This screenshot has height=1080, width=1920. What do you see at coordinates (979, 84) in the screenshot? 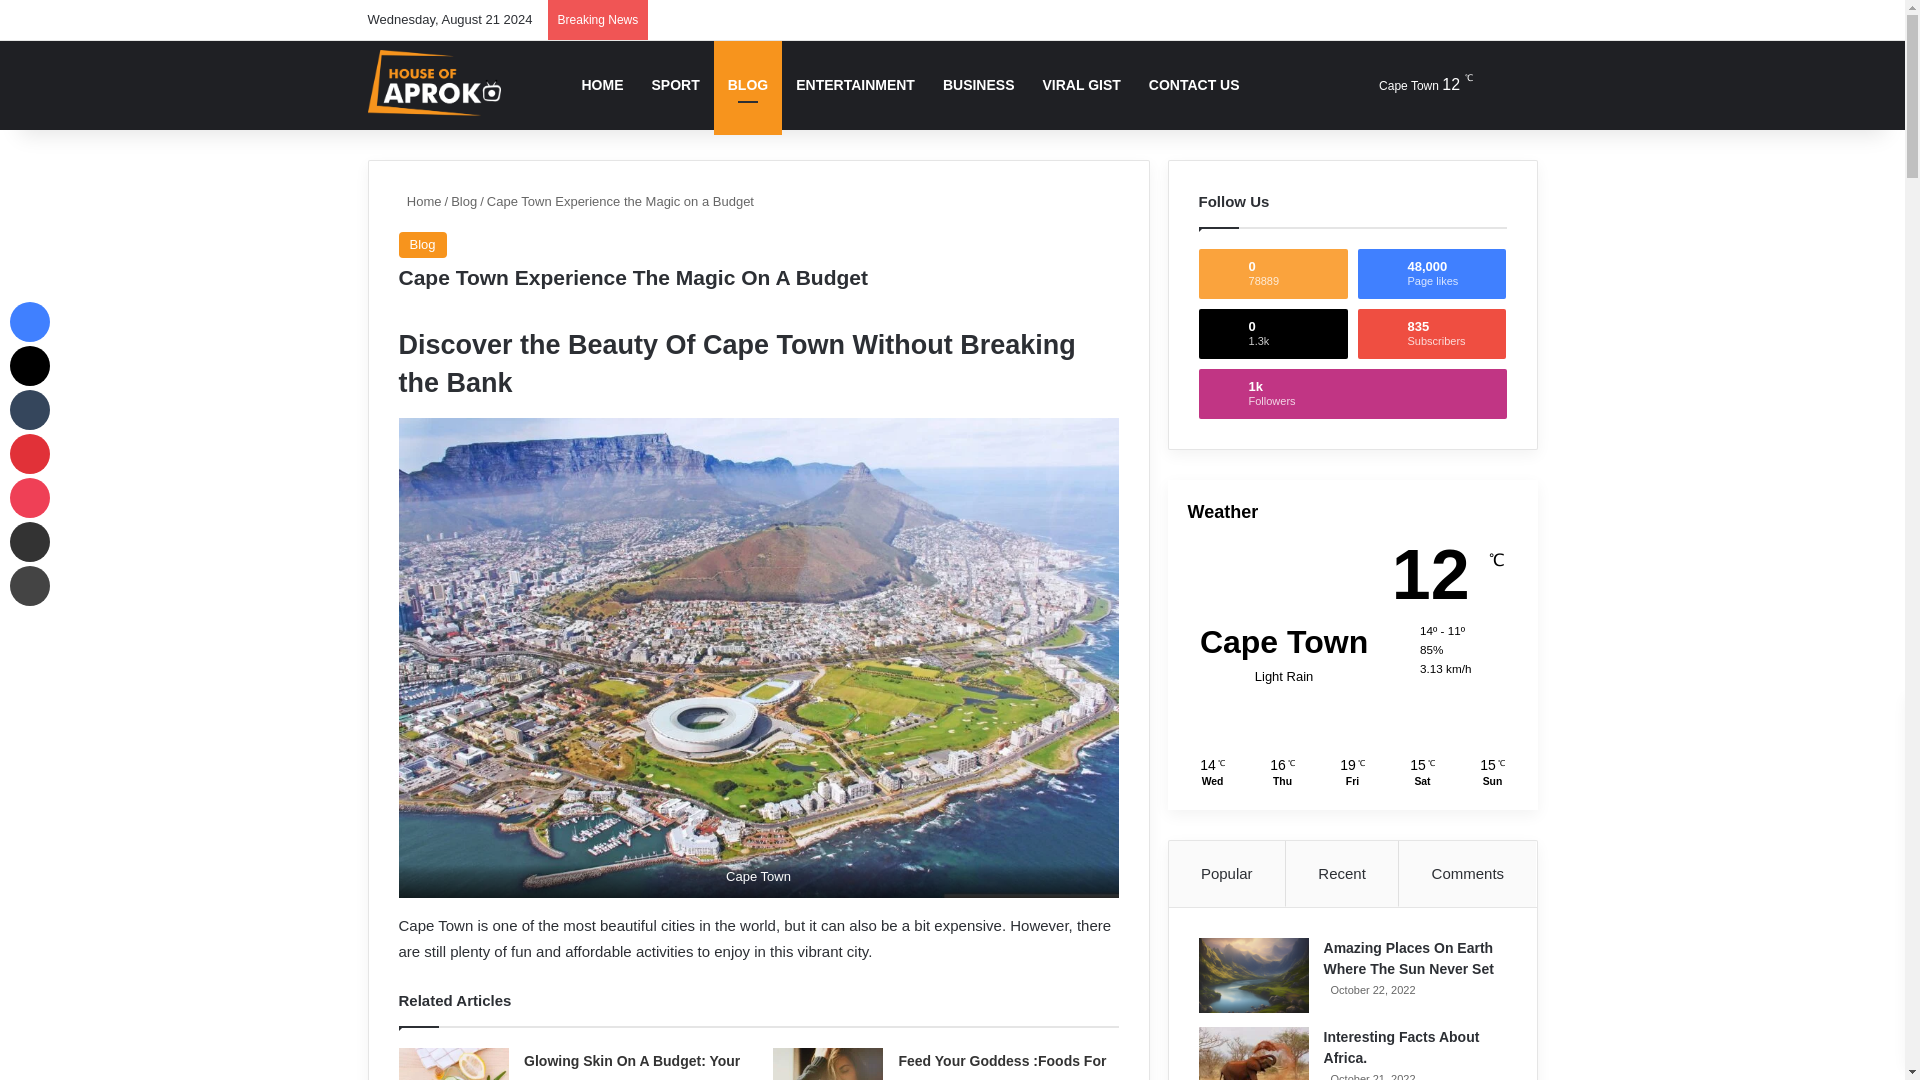
I see `BUSINESS` at bounding box center [979, 84].